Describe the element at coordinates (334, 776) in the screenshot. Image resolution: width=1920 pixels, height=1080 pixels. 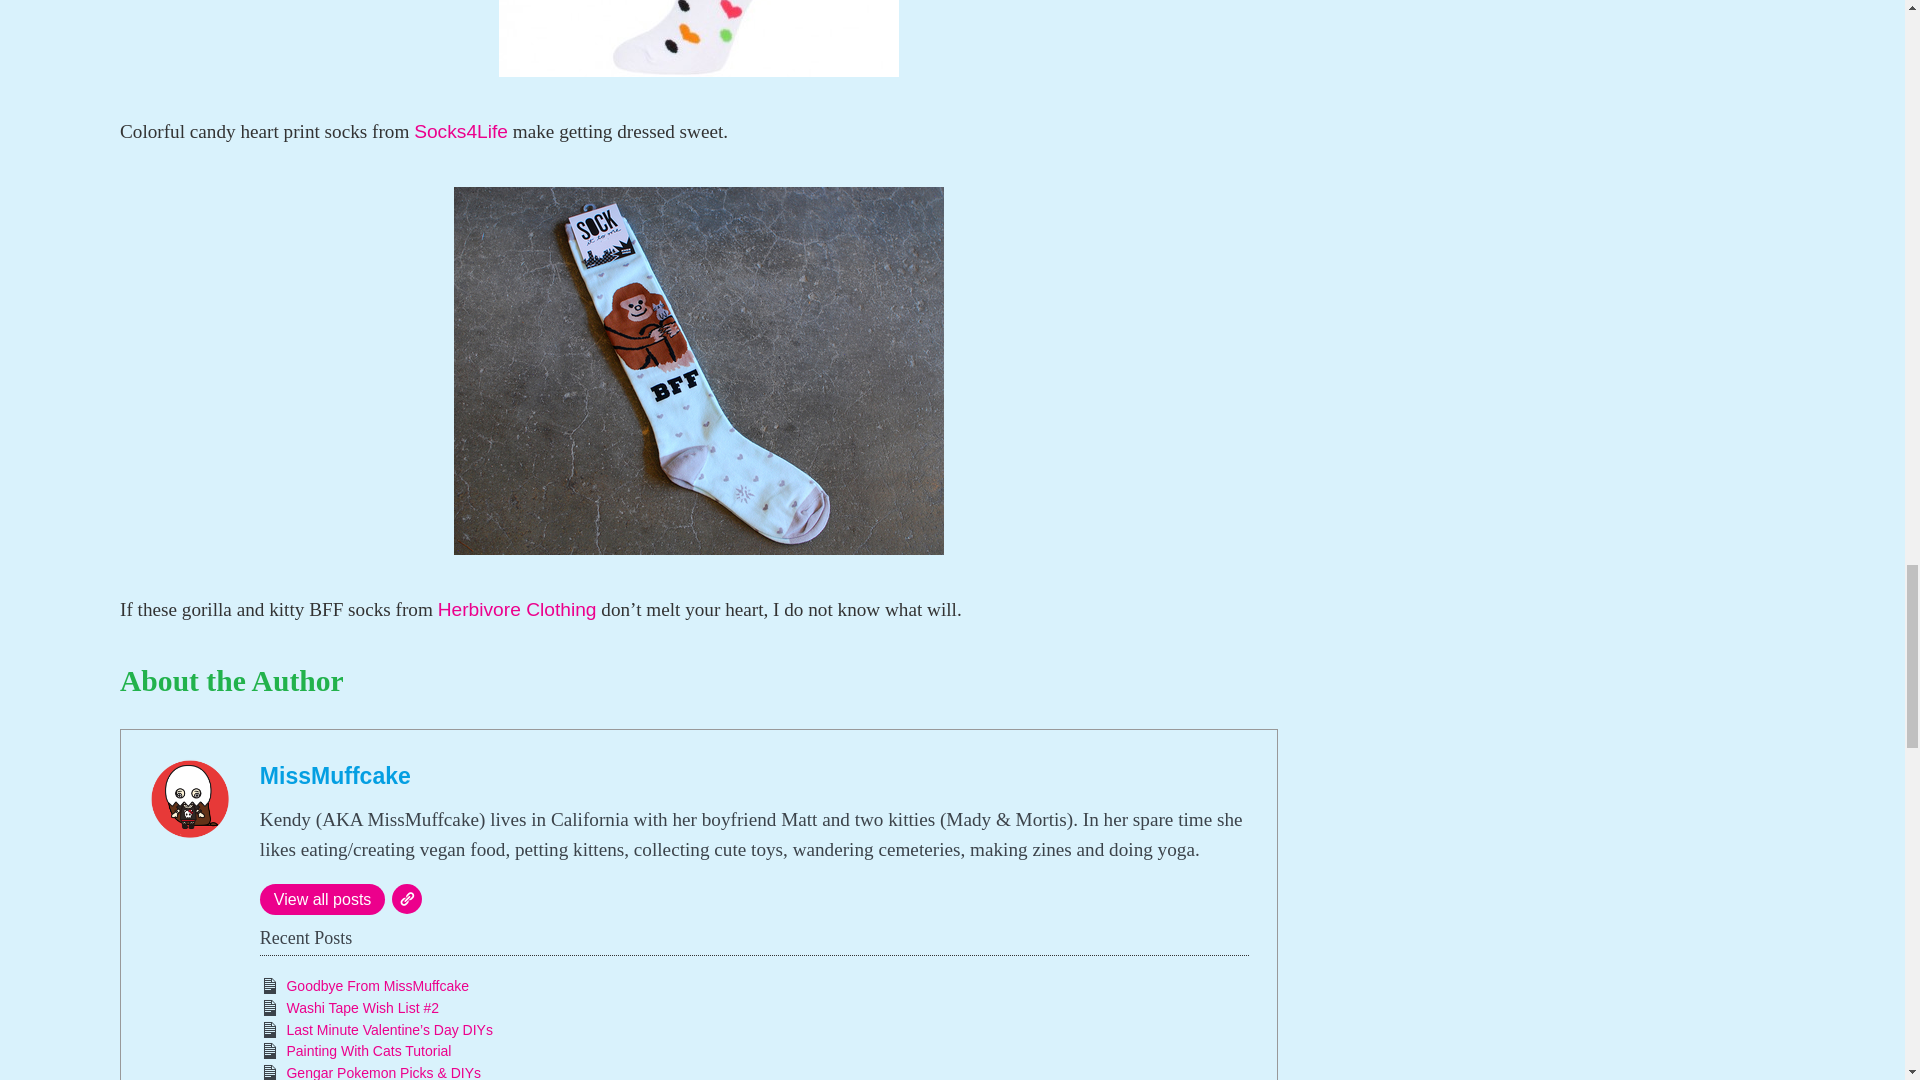
I see `MissMuffcake` at that location.